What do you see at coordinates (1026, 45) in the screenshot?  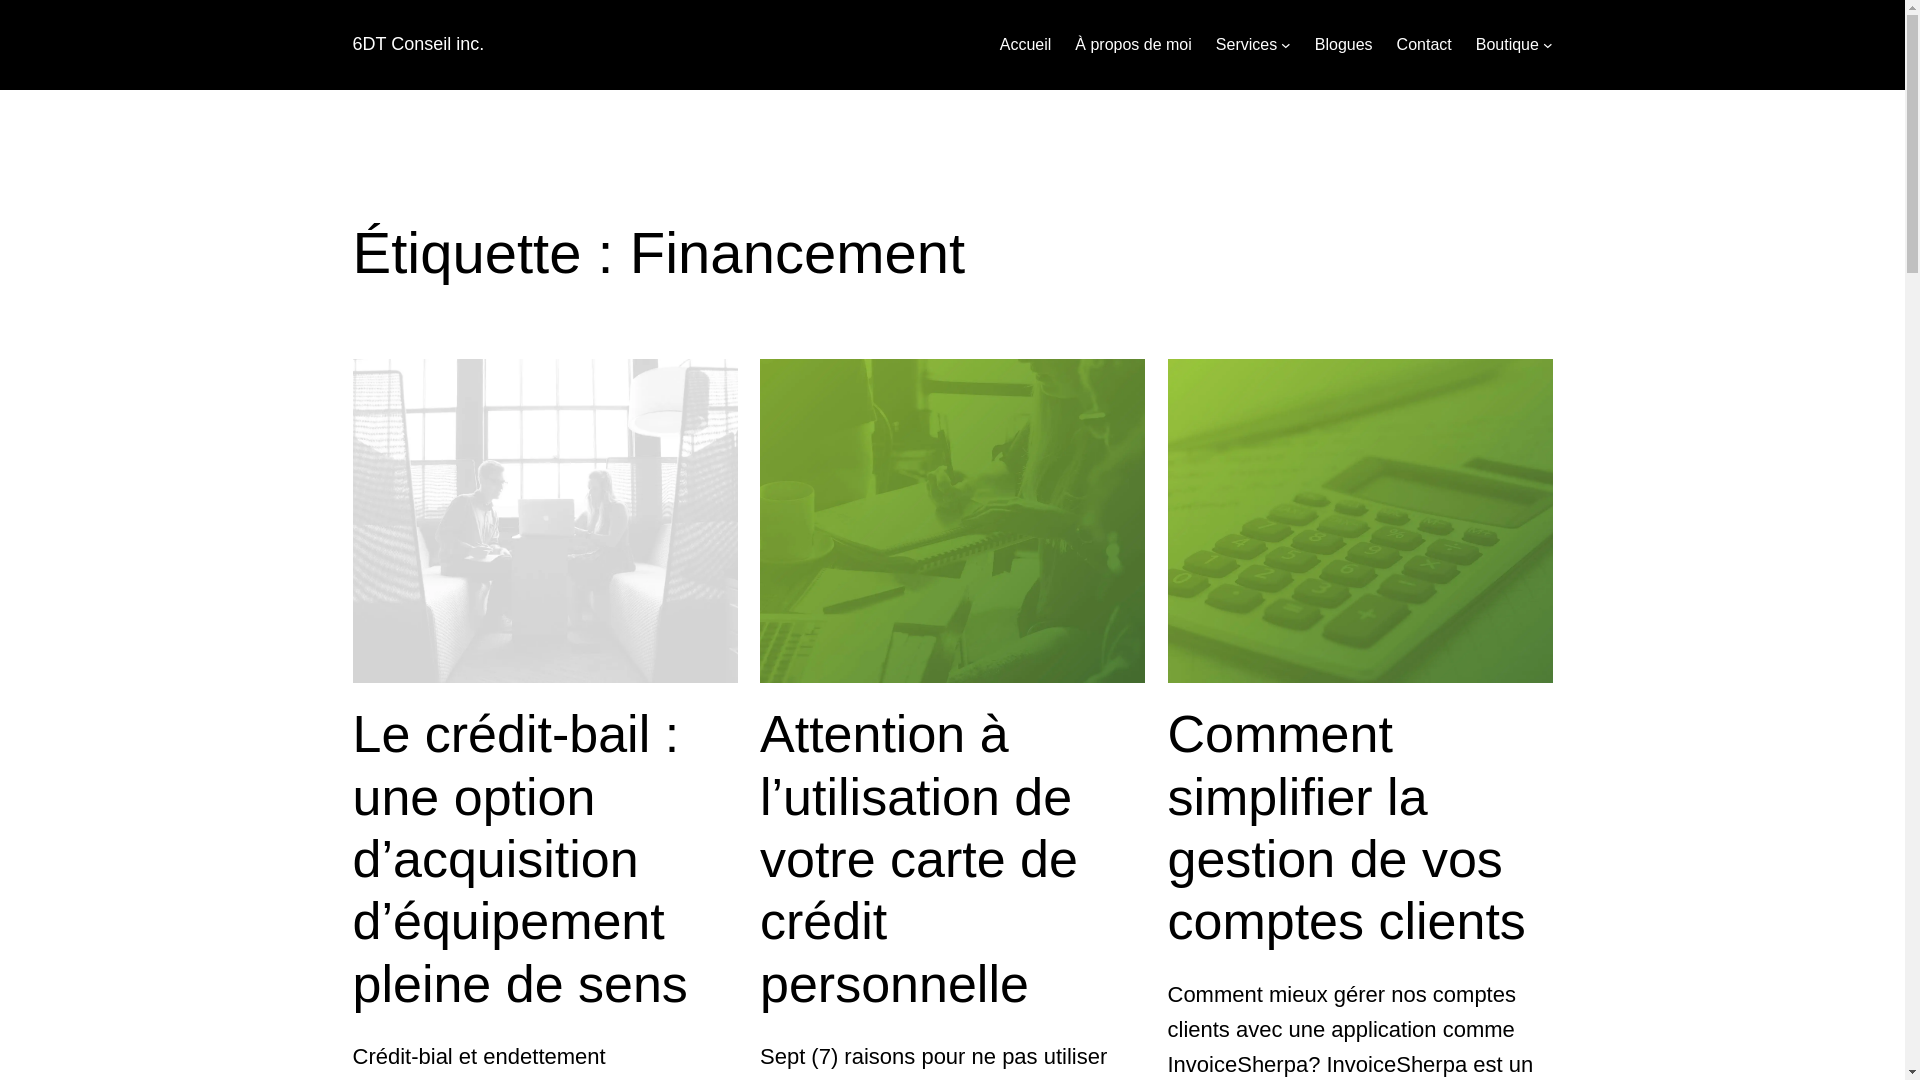 I see `Accueil` at bounding box center [1026, 45].